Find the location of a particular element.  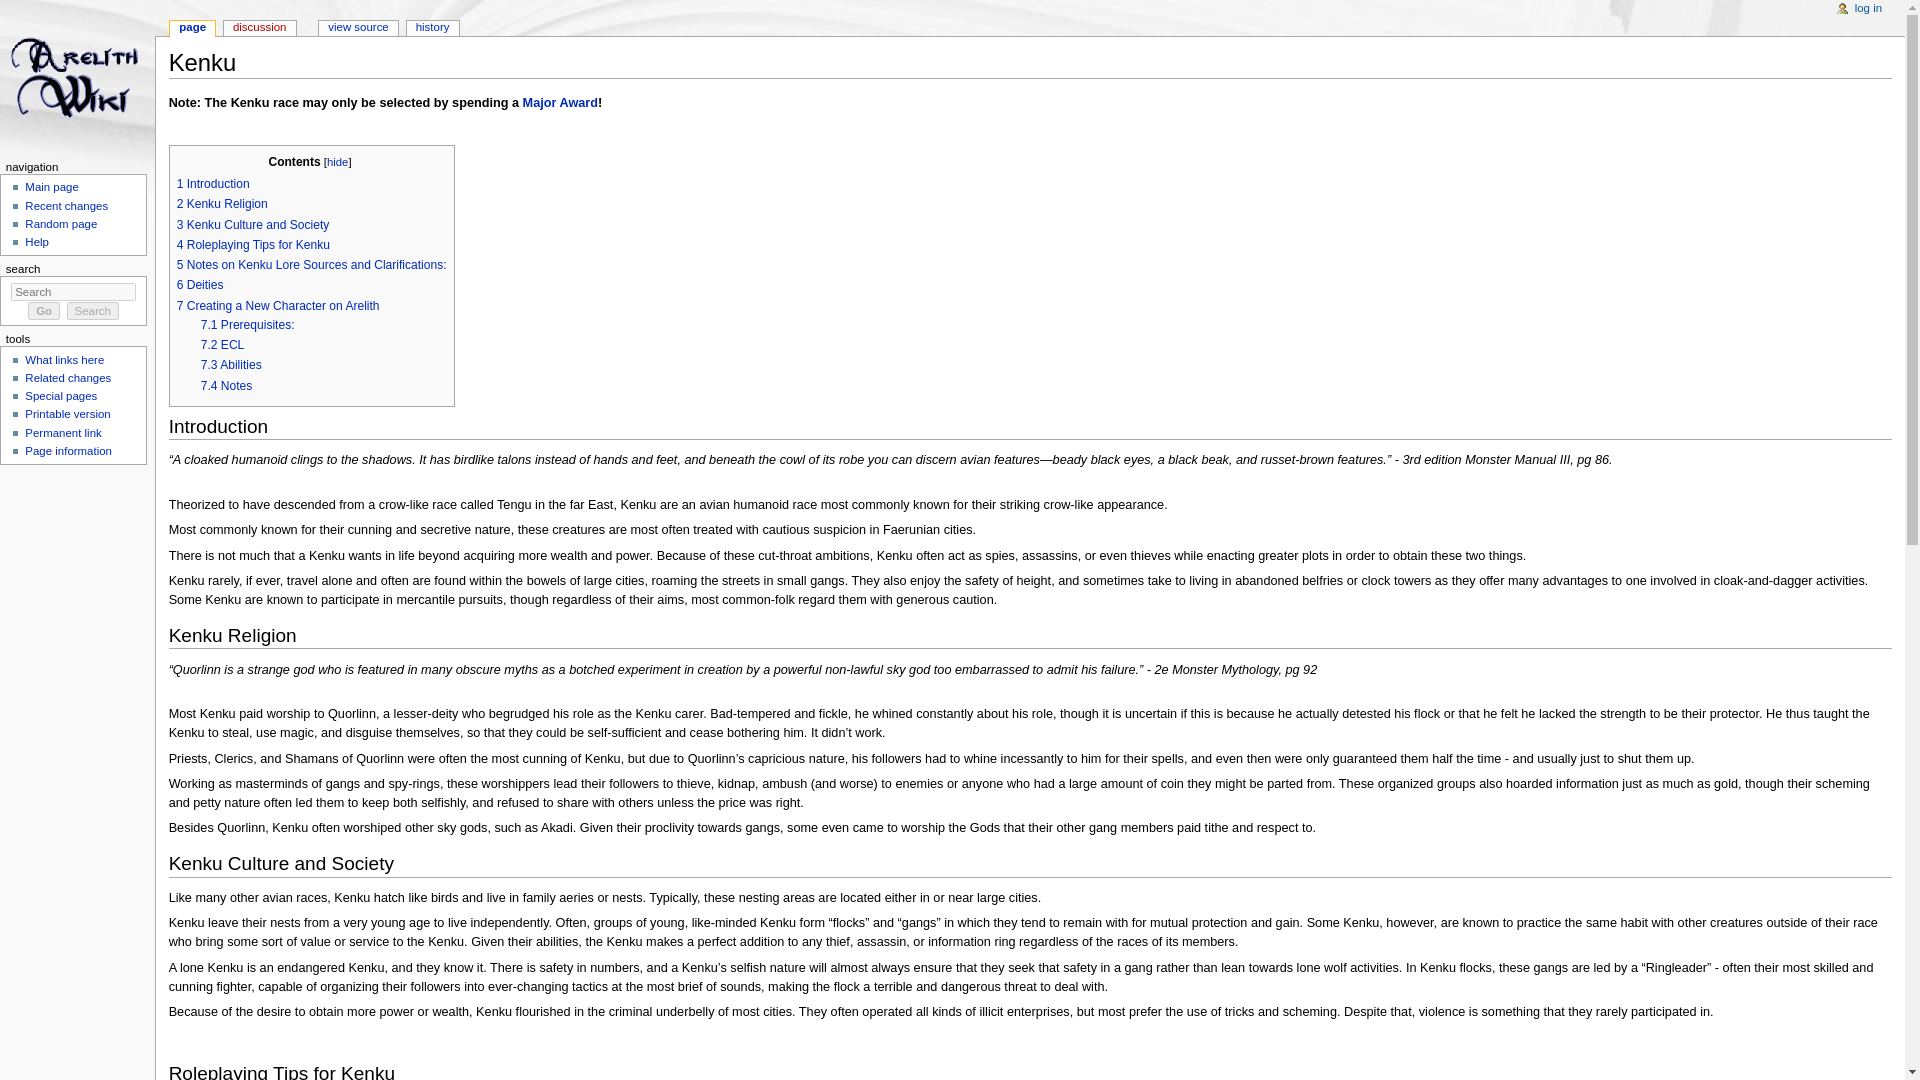

7.3 Abilities is located at coordinates (231, 364).